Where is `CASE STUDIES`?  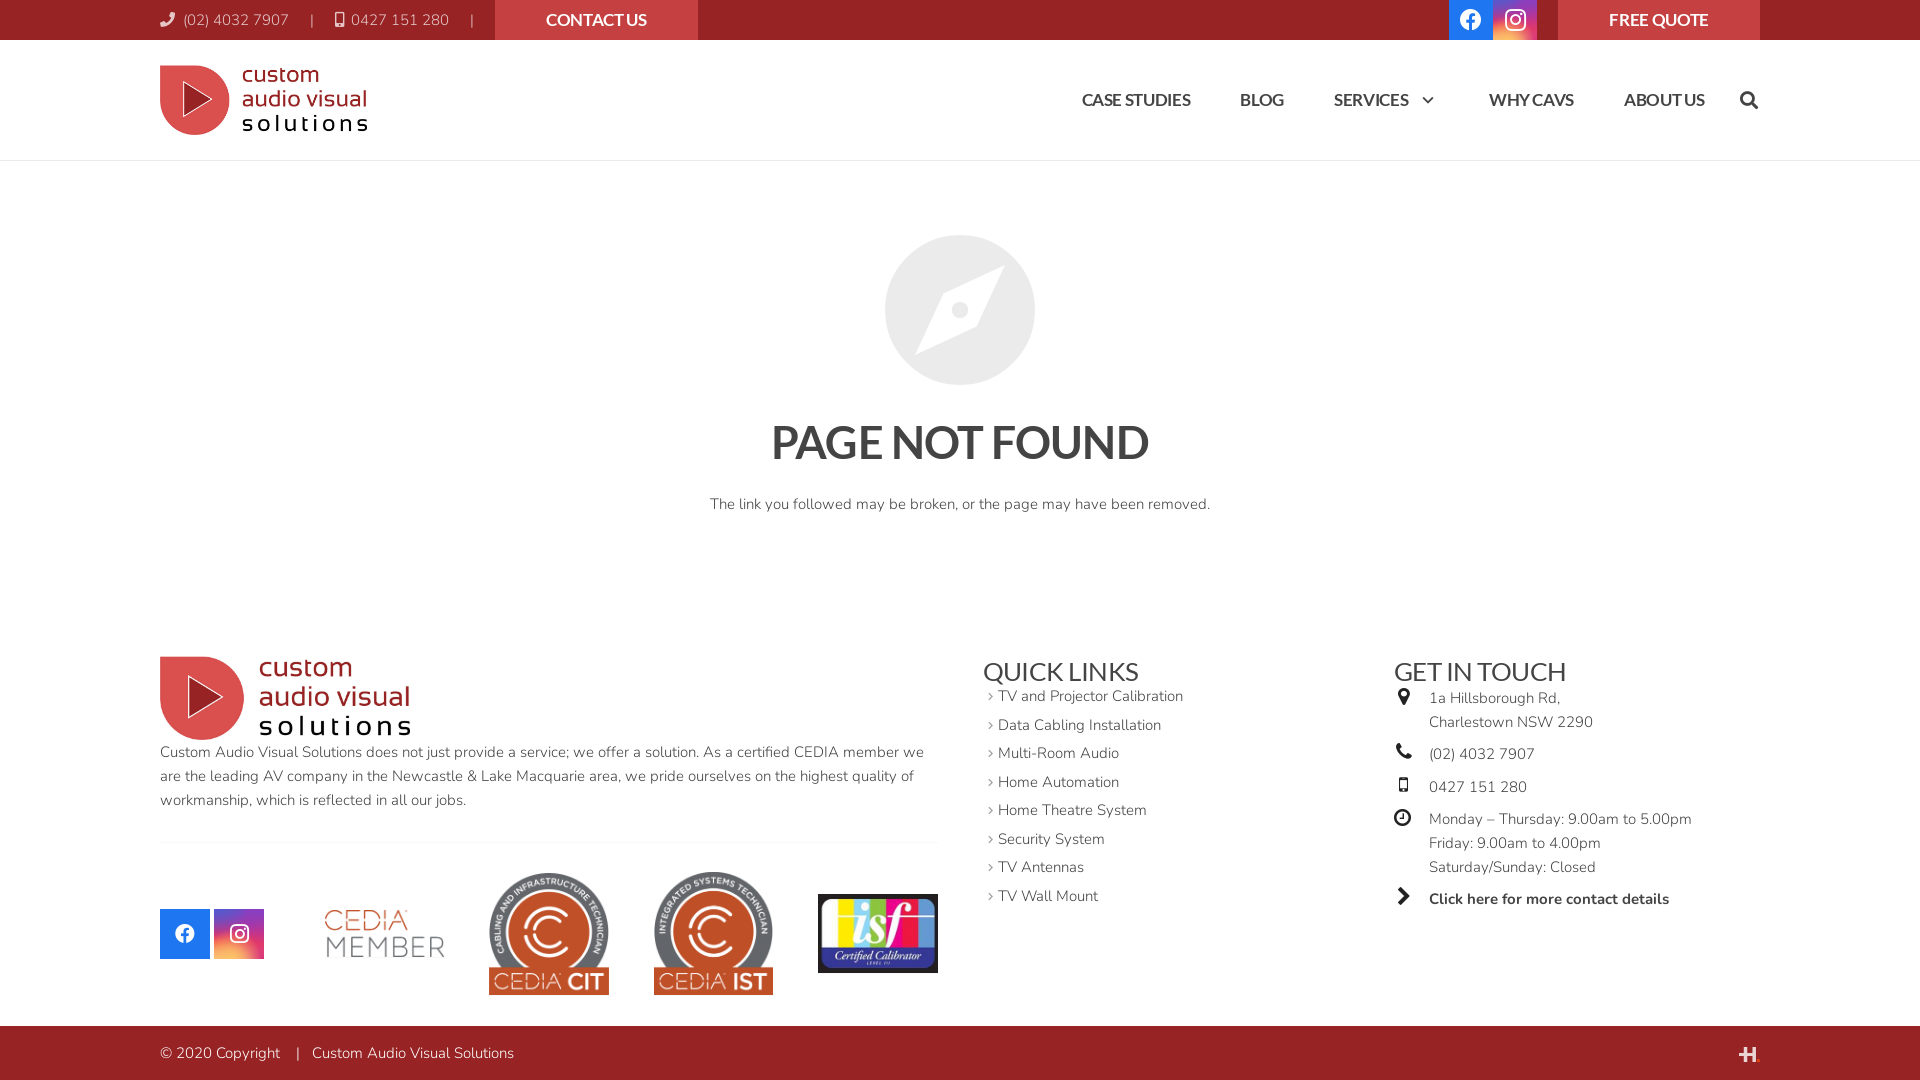 CASE STUDIES is located at coordinates (1136, 100).